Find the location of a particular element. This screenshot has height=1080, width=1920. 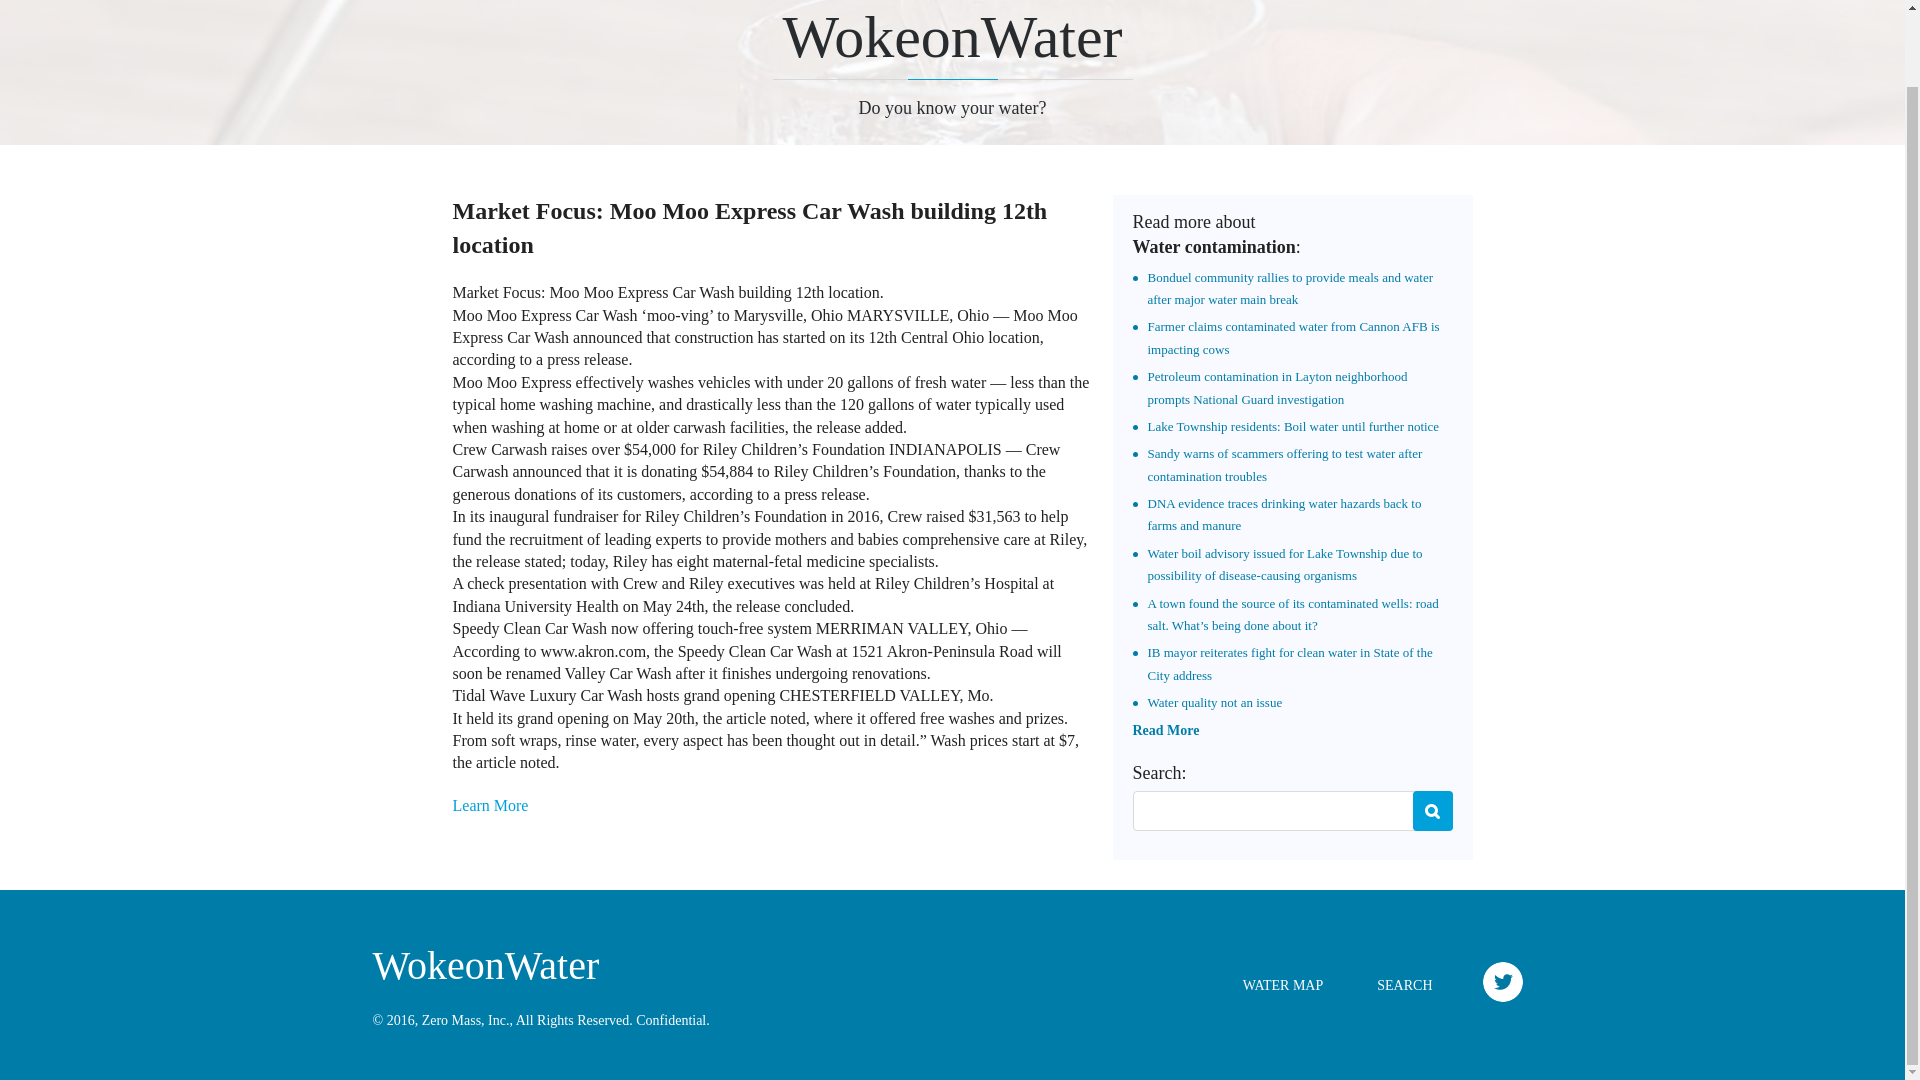

Lake Township residents: Boil water until further notice is located at coordinates (1294, 426).